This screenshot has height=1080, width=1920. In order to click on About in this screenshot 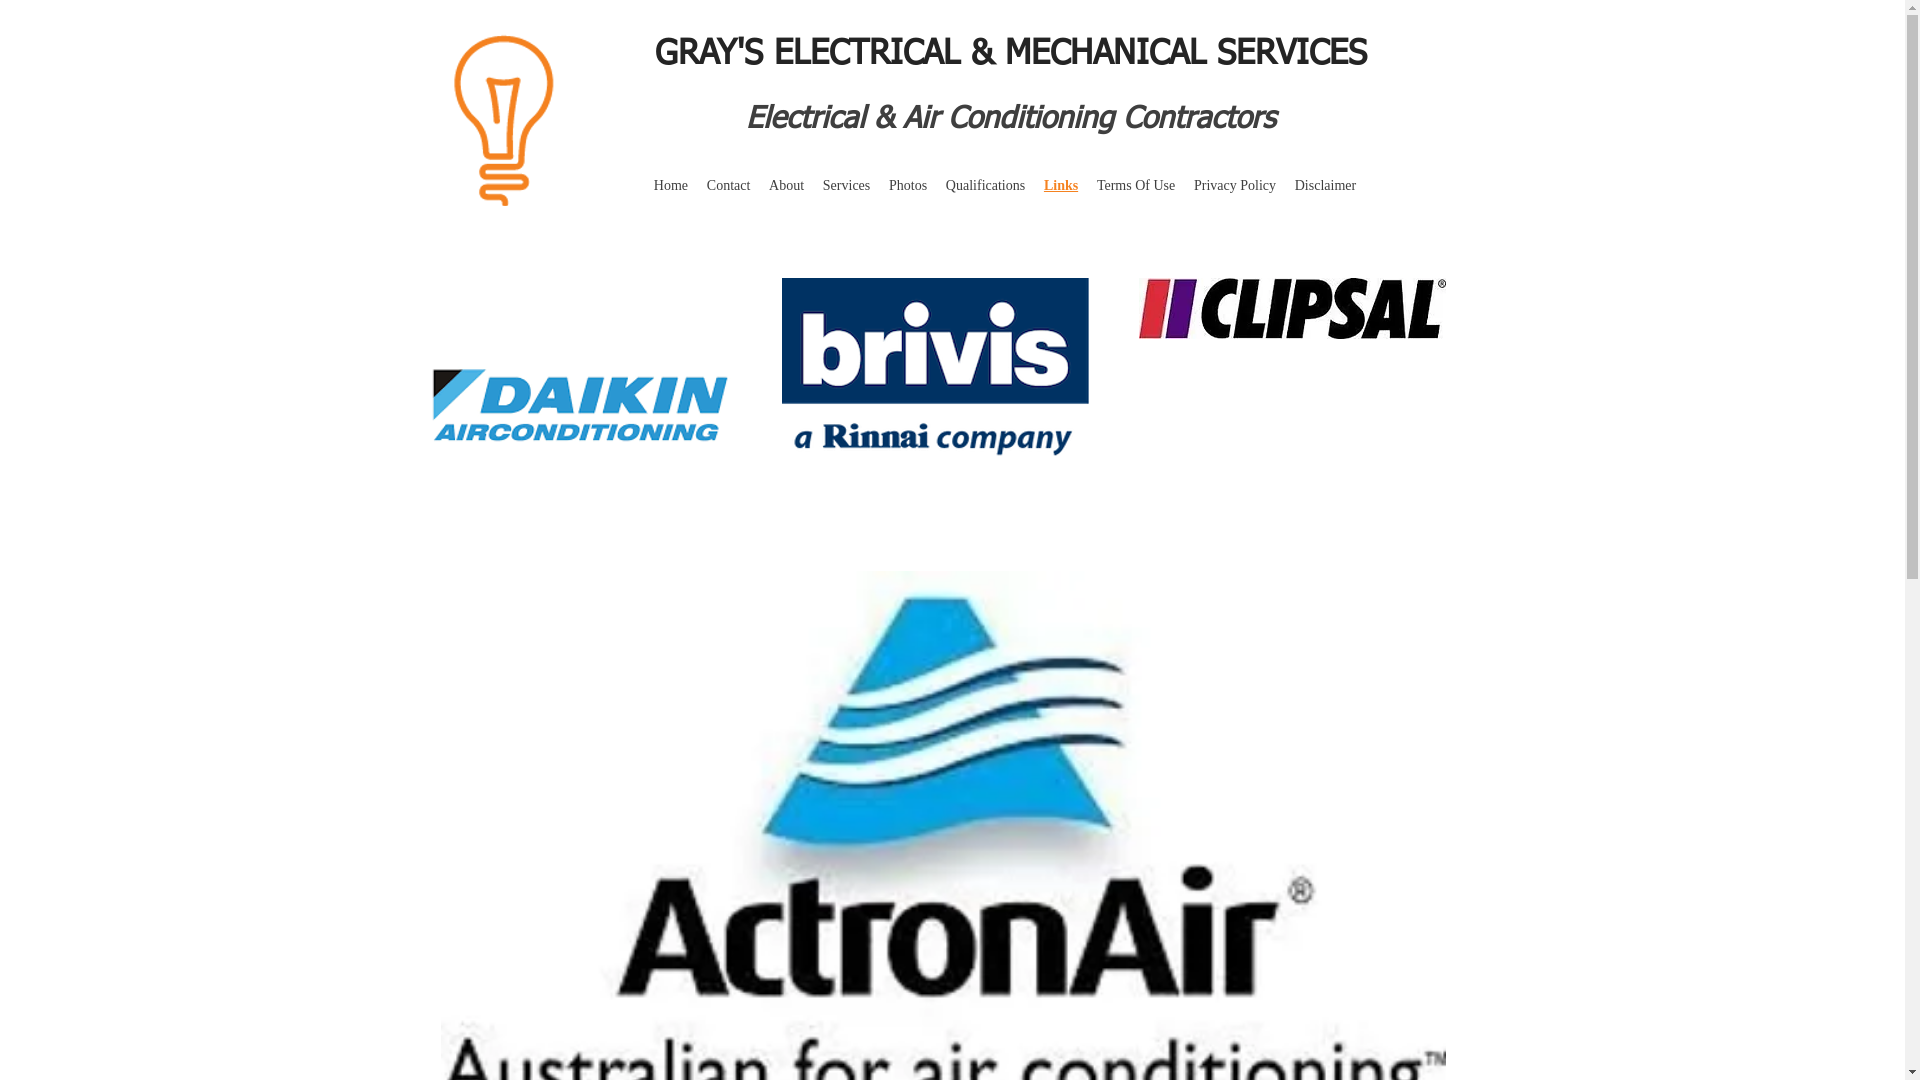, I will do `click(787, 186)`.